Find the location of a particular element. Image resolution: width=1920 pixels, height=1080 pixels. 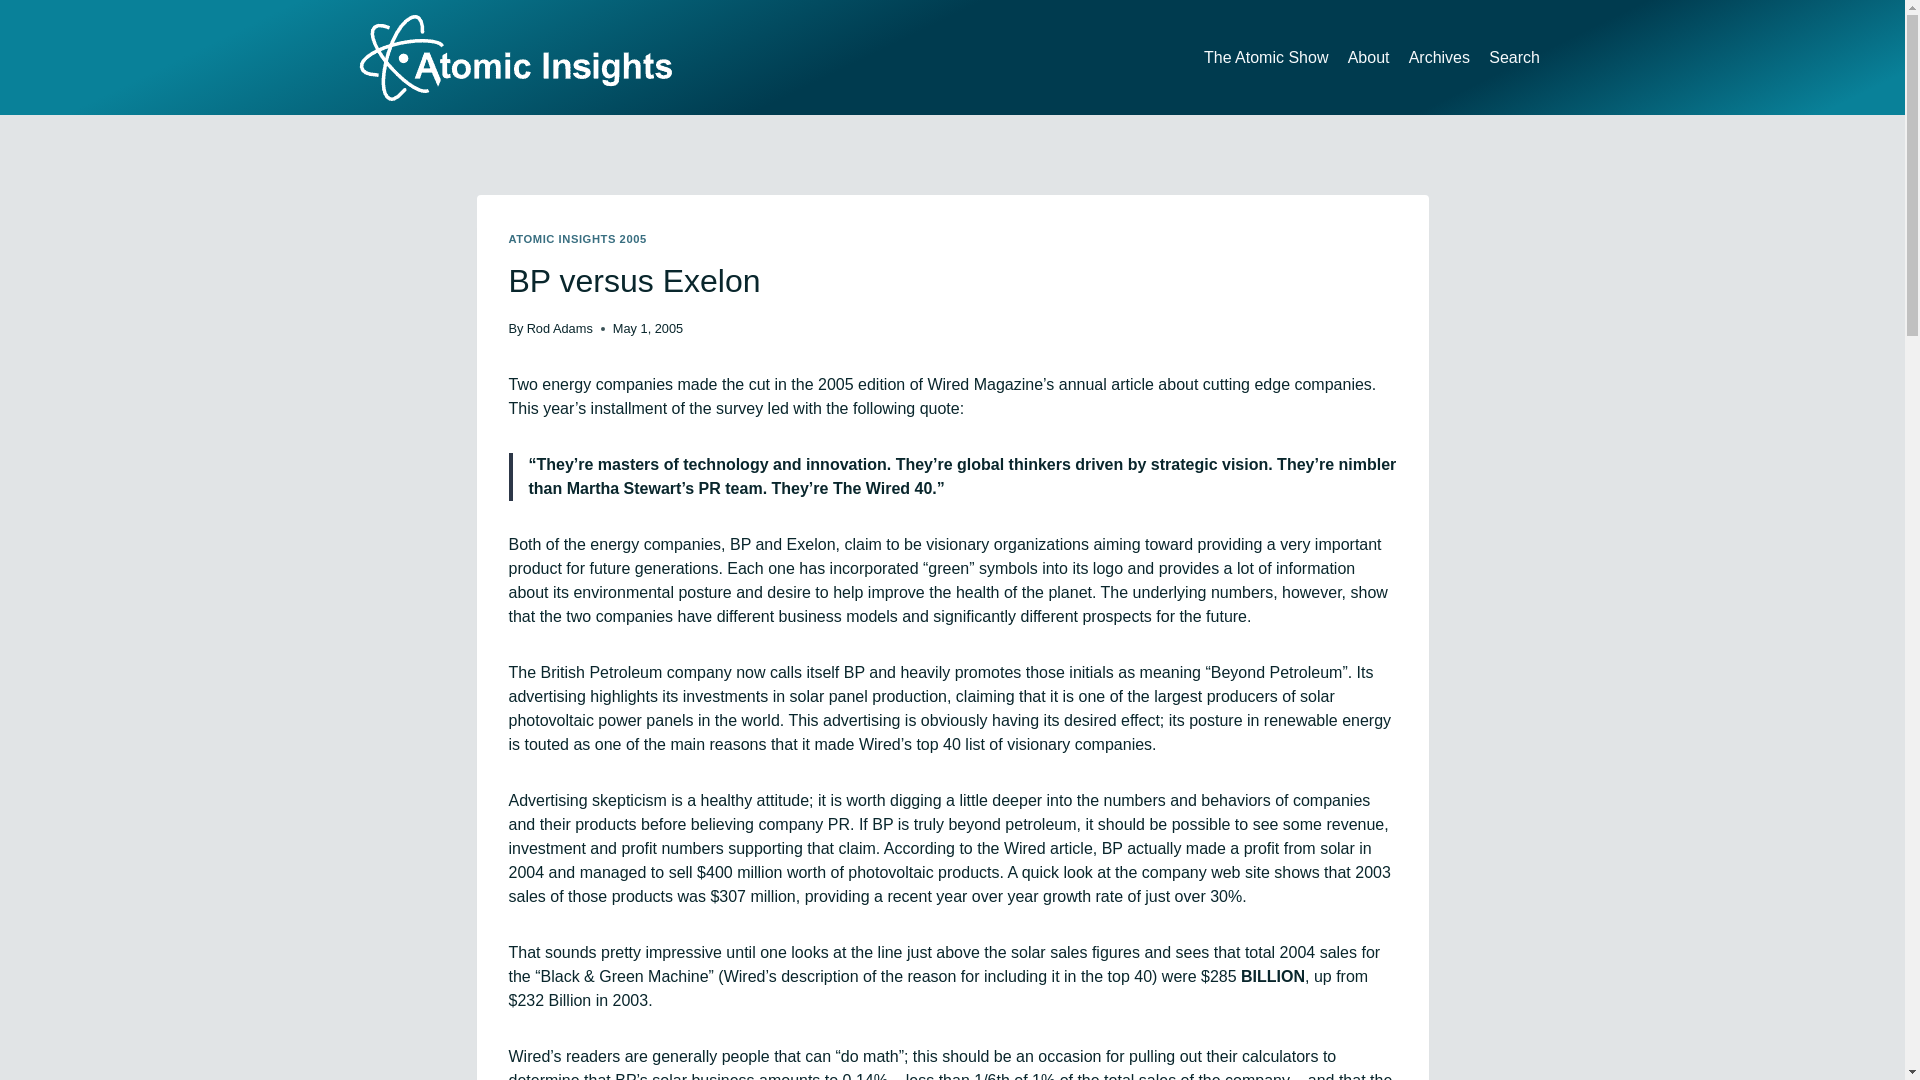

The Atomic Show is located at coordinates (1266, 56).